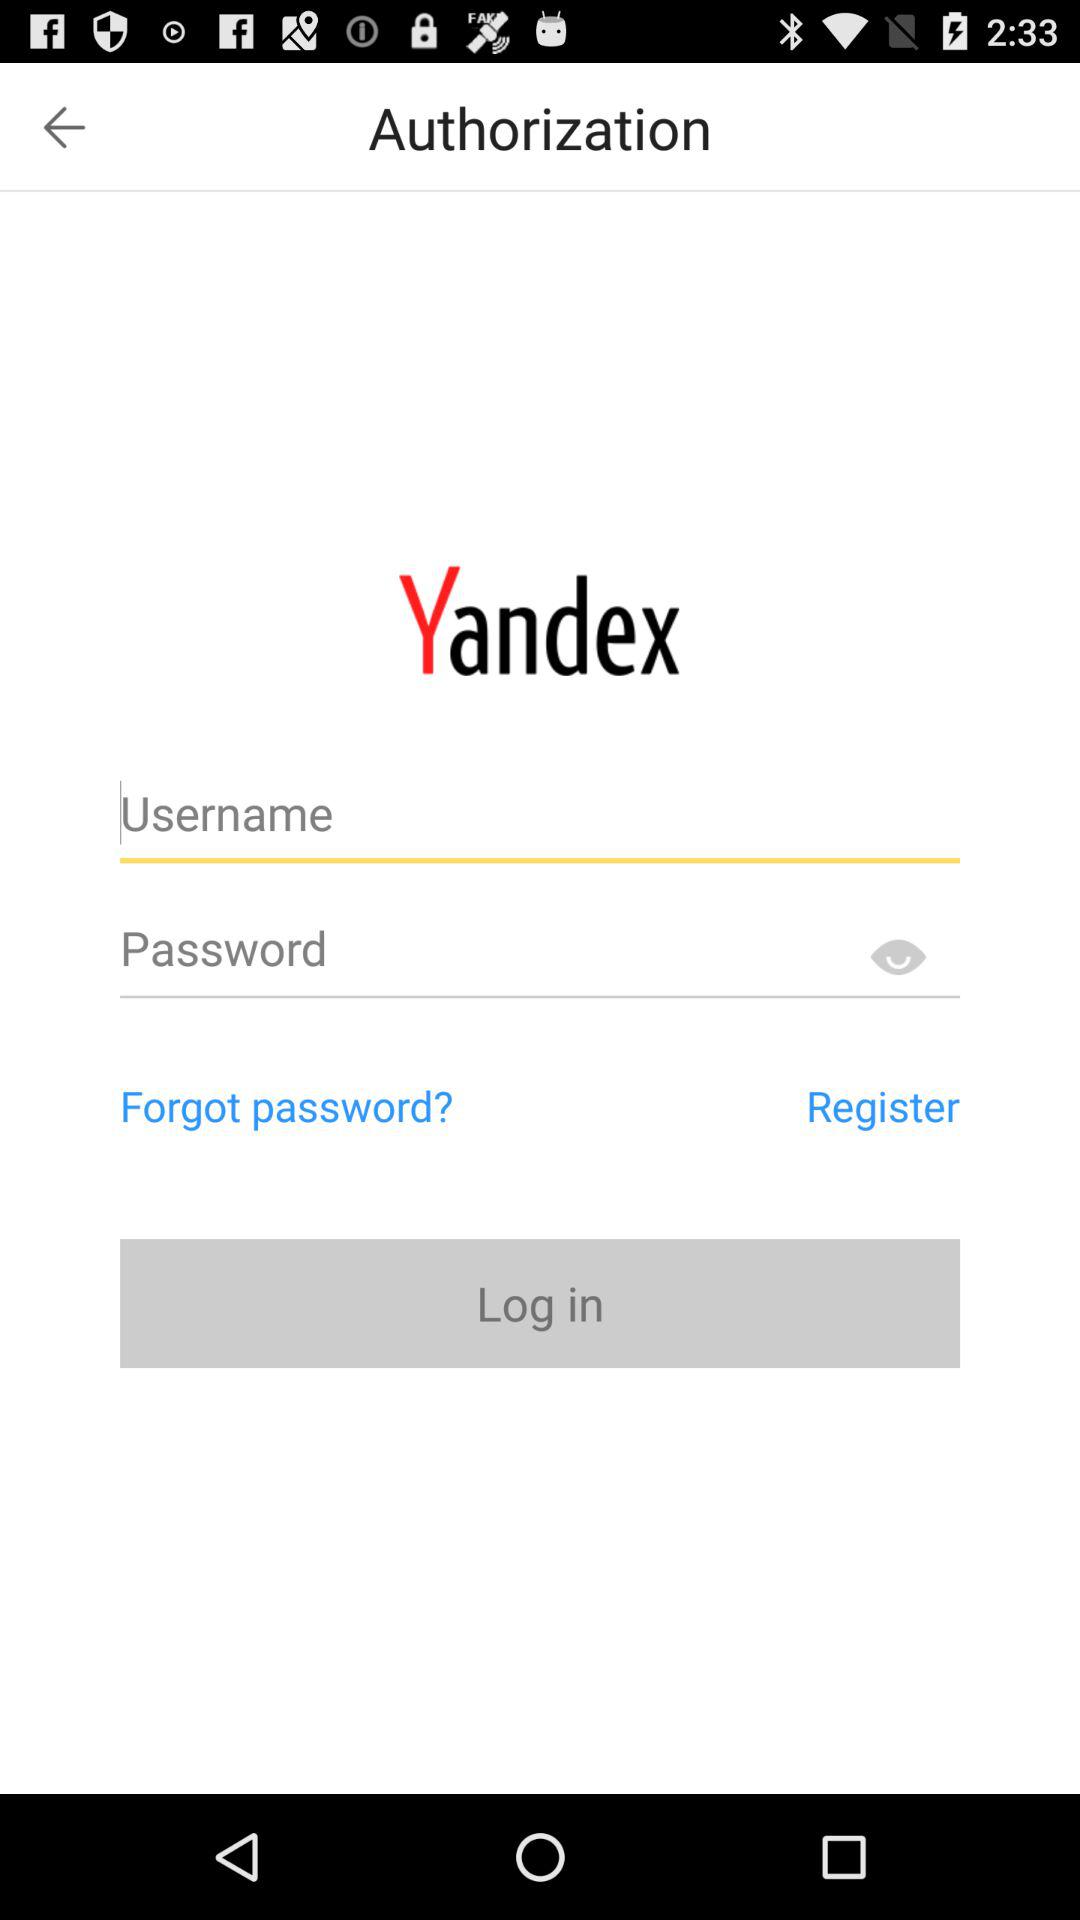 This screenshot has height=1920, width=1080. What do you see at coordinates (372, 1105) in the screenshot?
I see `flip until the forgot password?` at bounding box center [372, 1105].